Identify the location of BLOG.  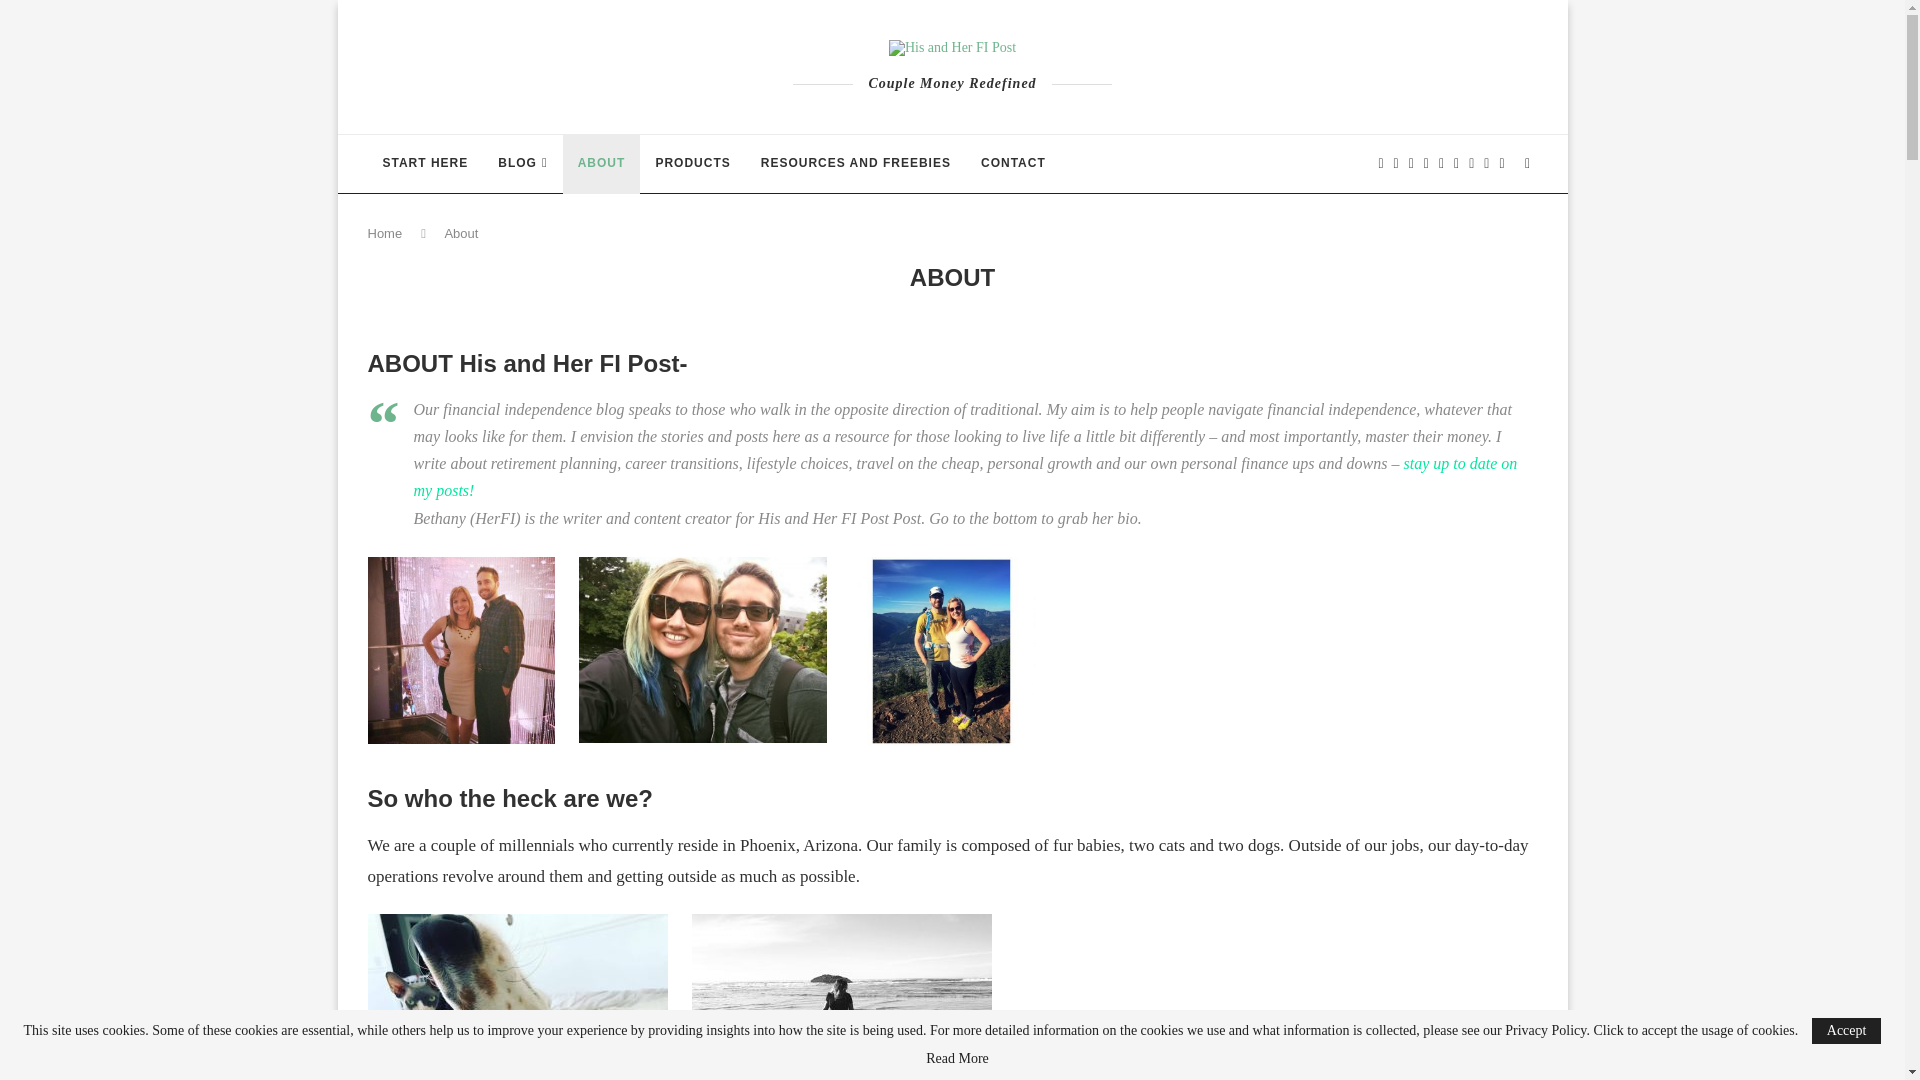
(522, 164).